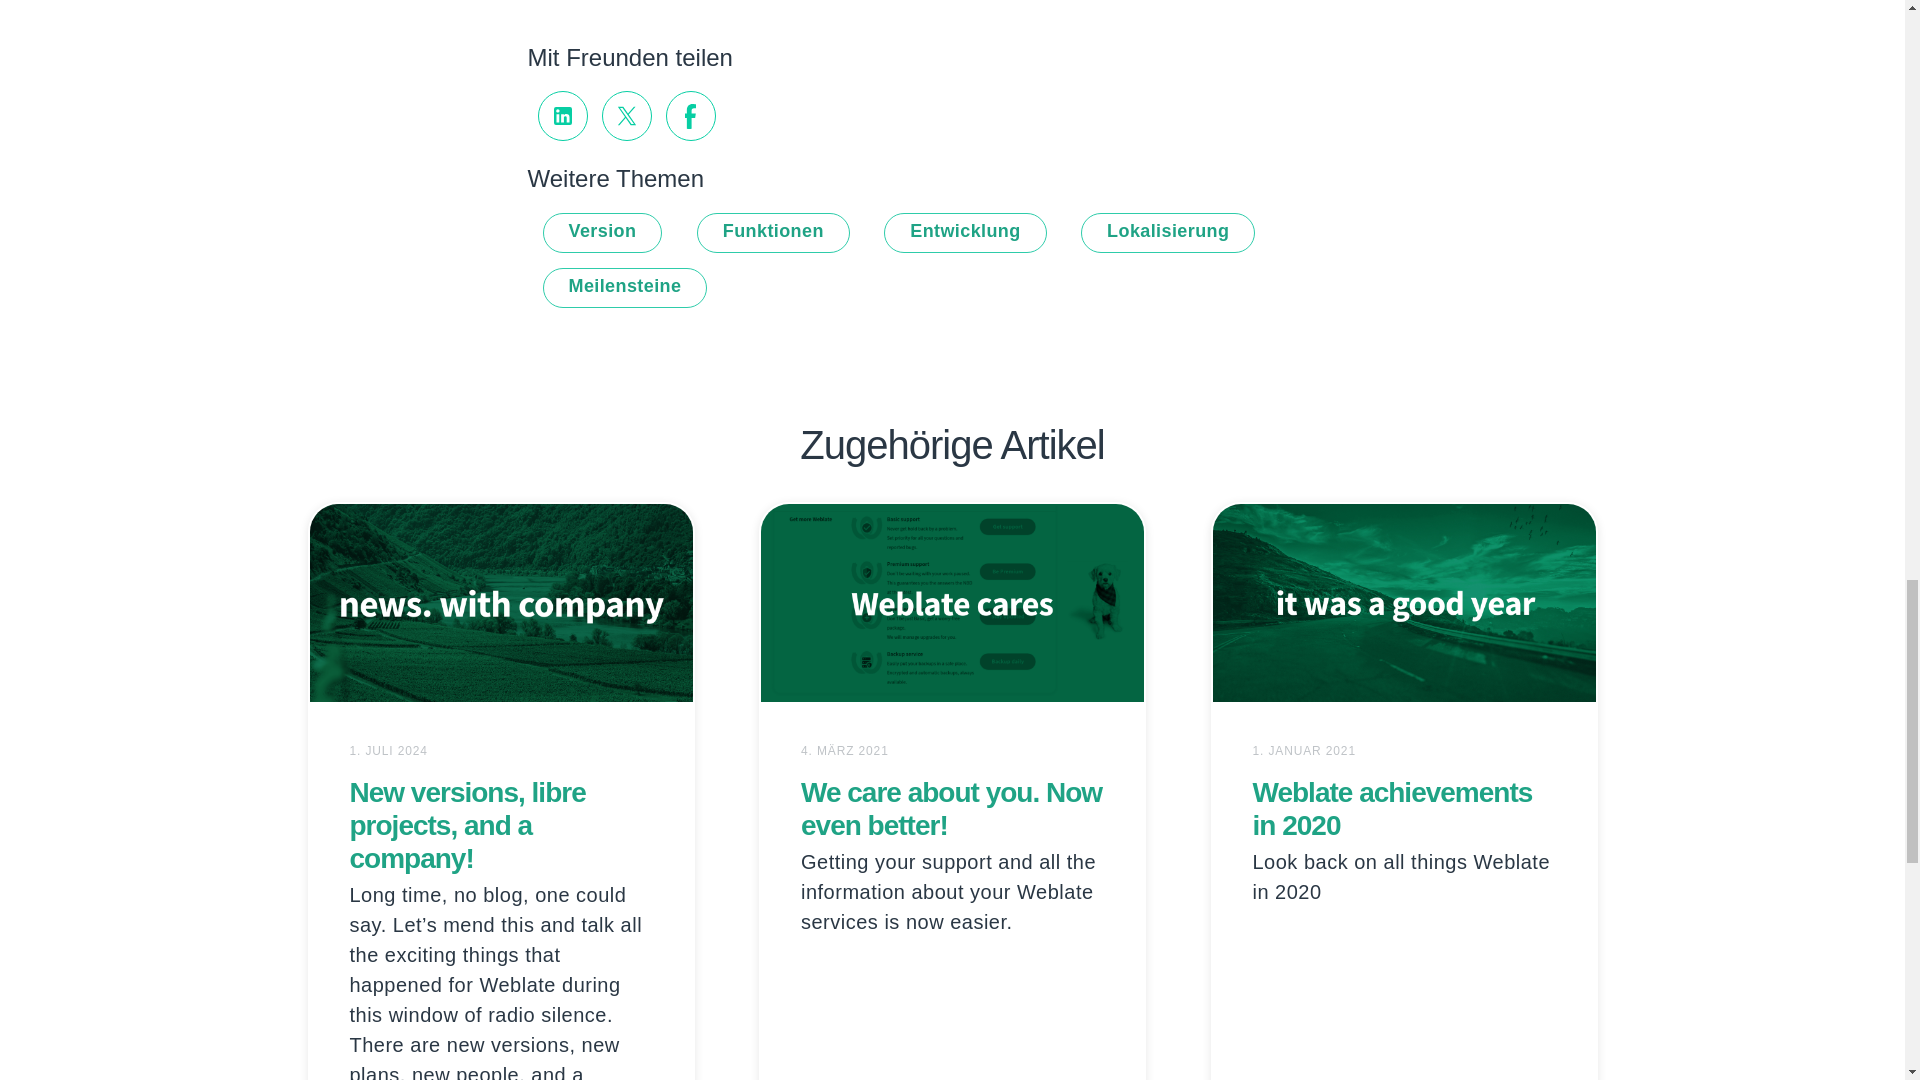  What do you see at coordinates (602, 232) in the screenshot?
I see `Version` at bounding box center [602, 232].